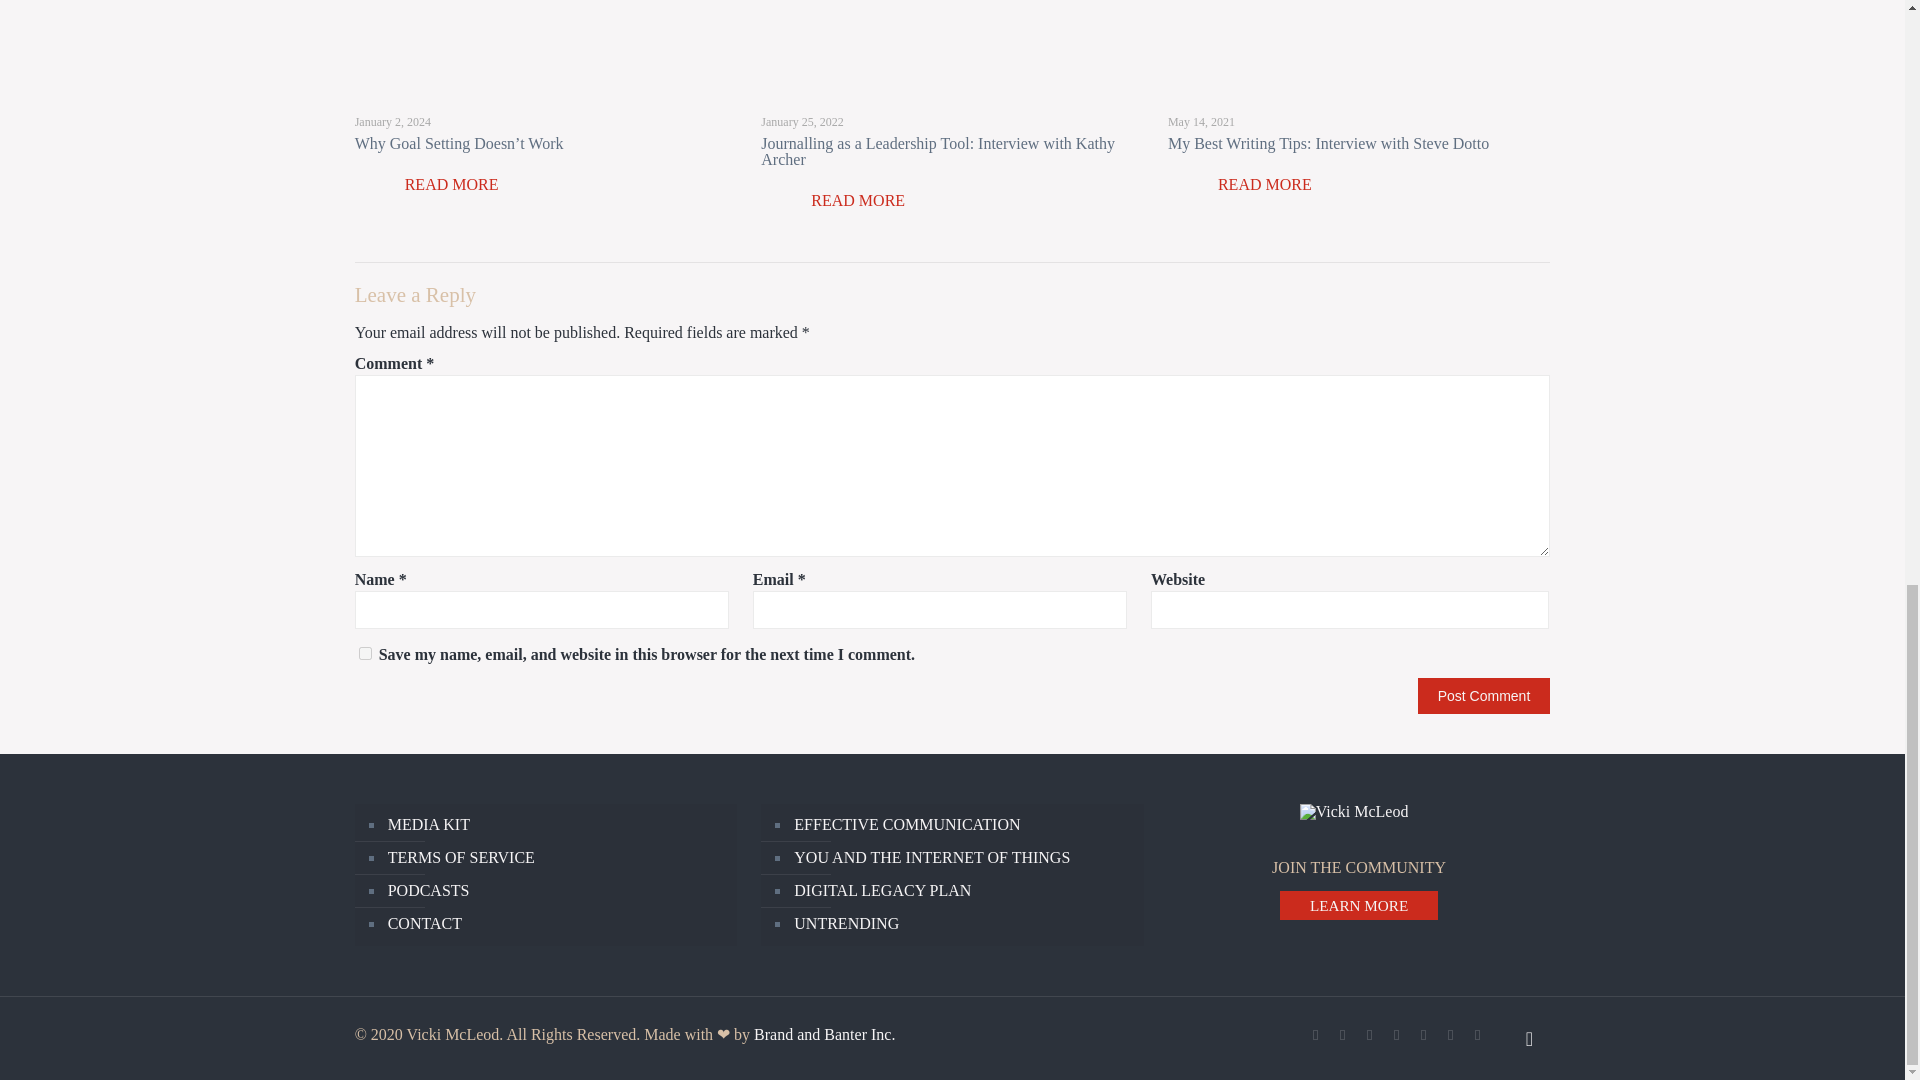 Image resolution: width=1920 pixels, height=1080 pixels. I want to click on Facebook, so click(1316, 1035).